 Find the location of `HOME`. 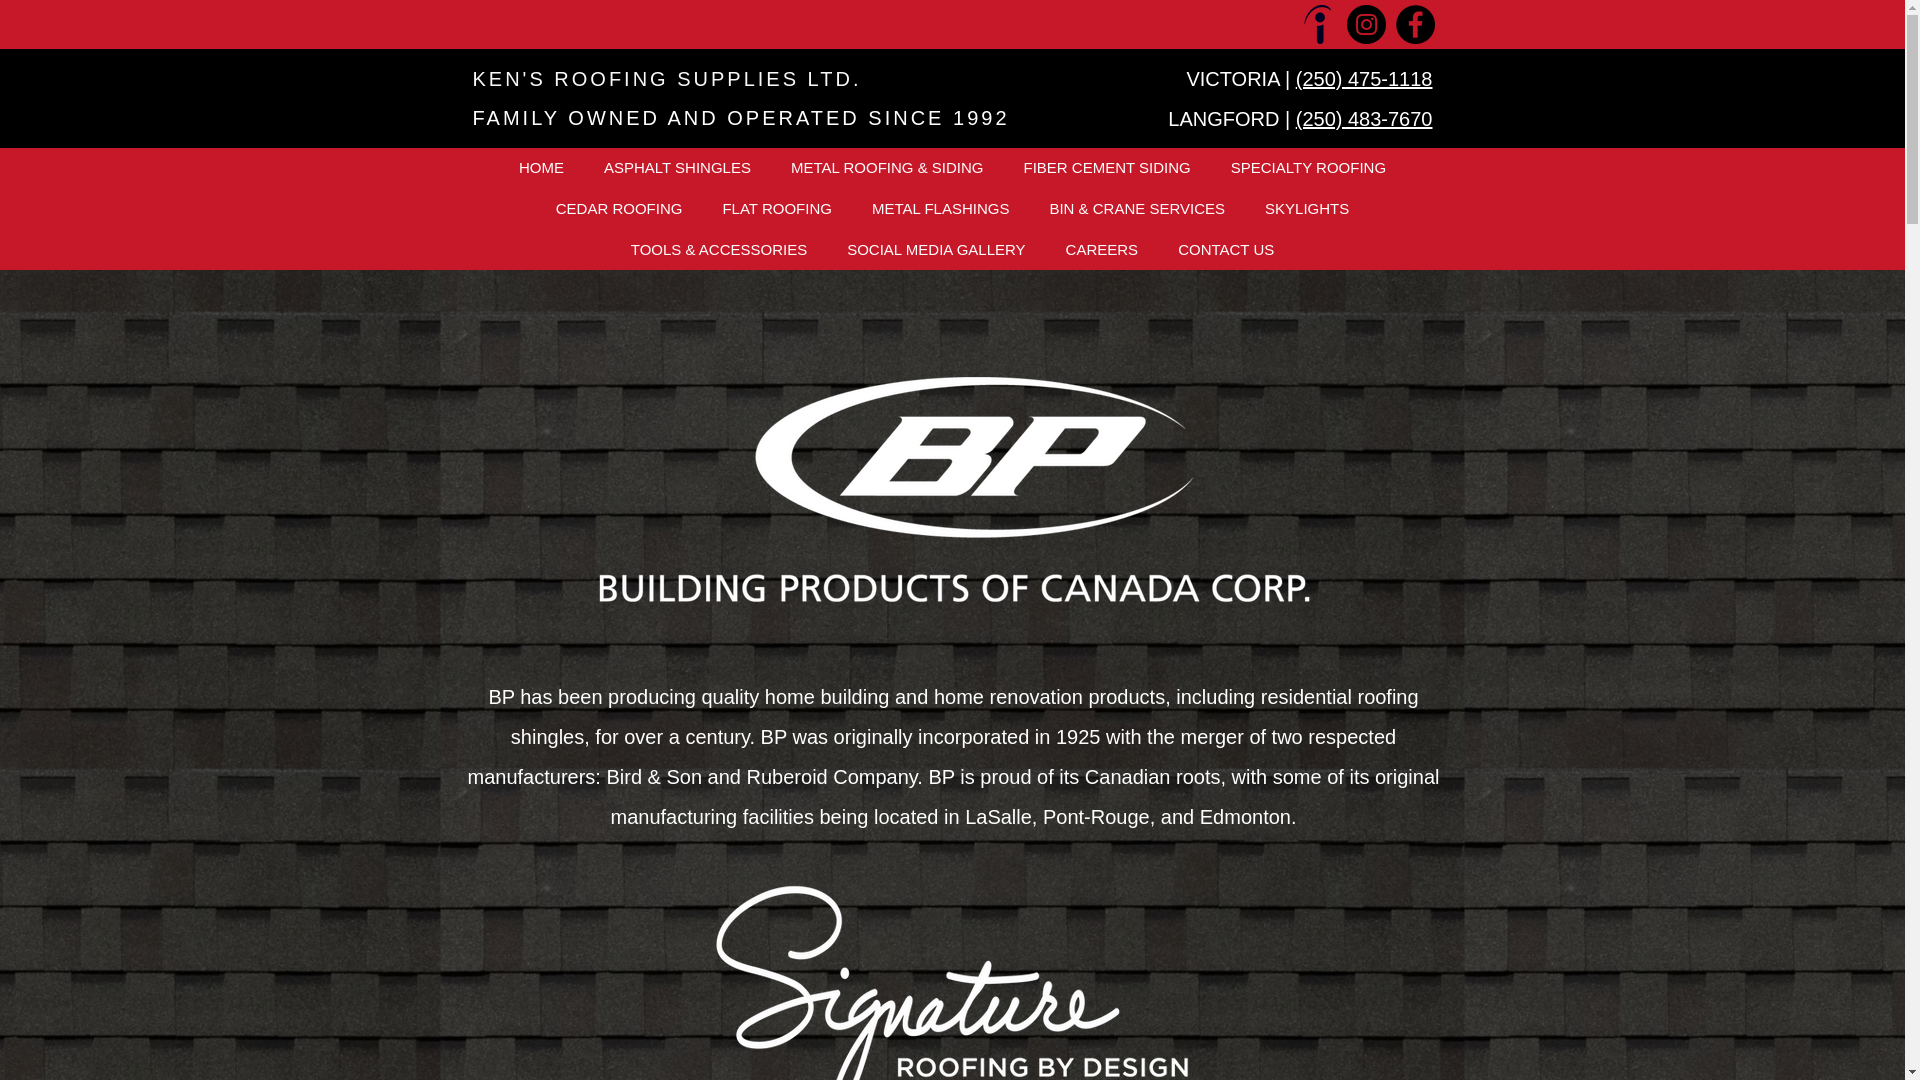

HOME is located at coordinates (541, 166).